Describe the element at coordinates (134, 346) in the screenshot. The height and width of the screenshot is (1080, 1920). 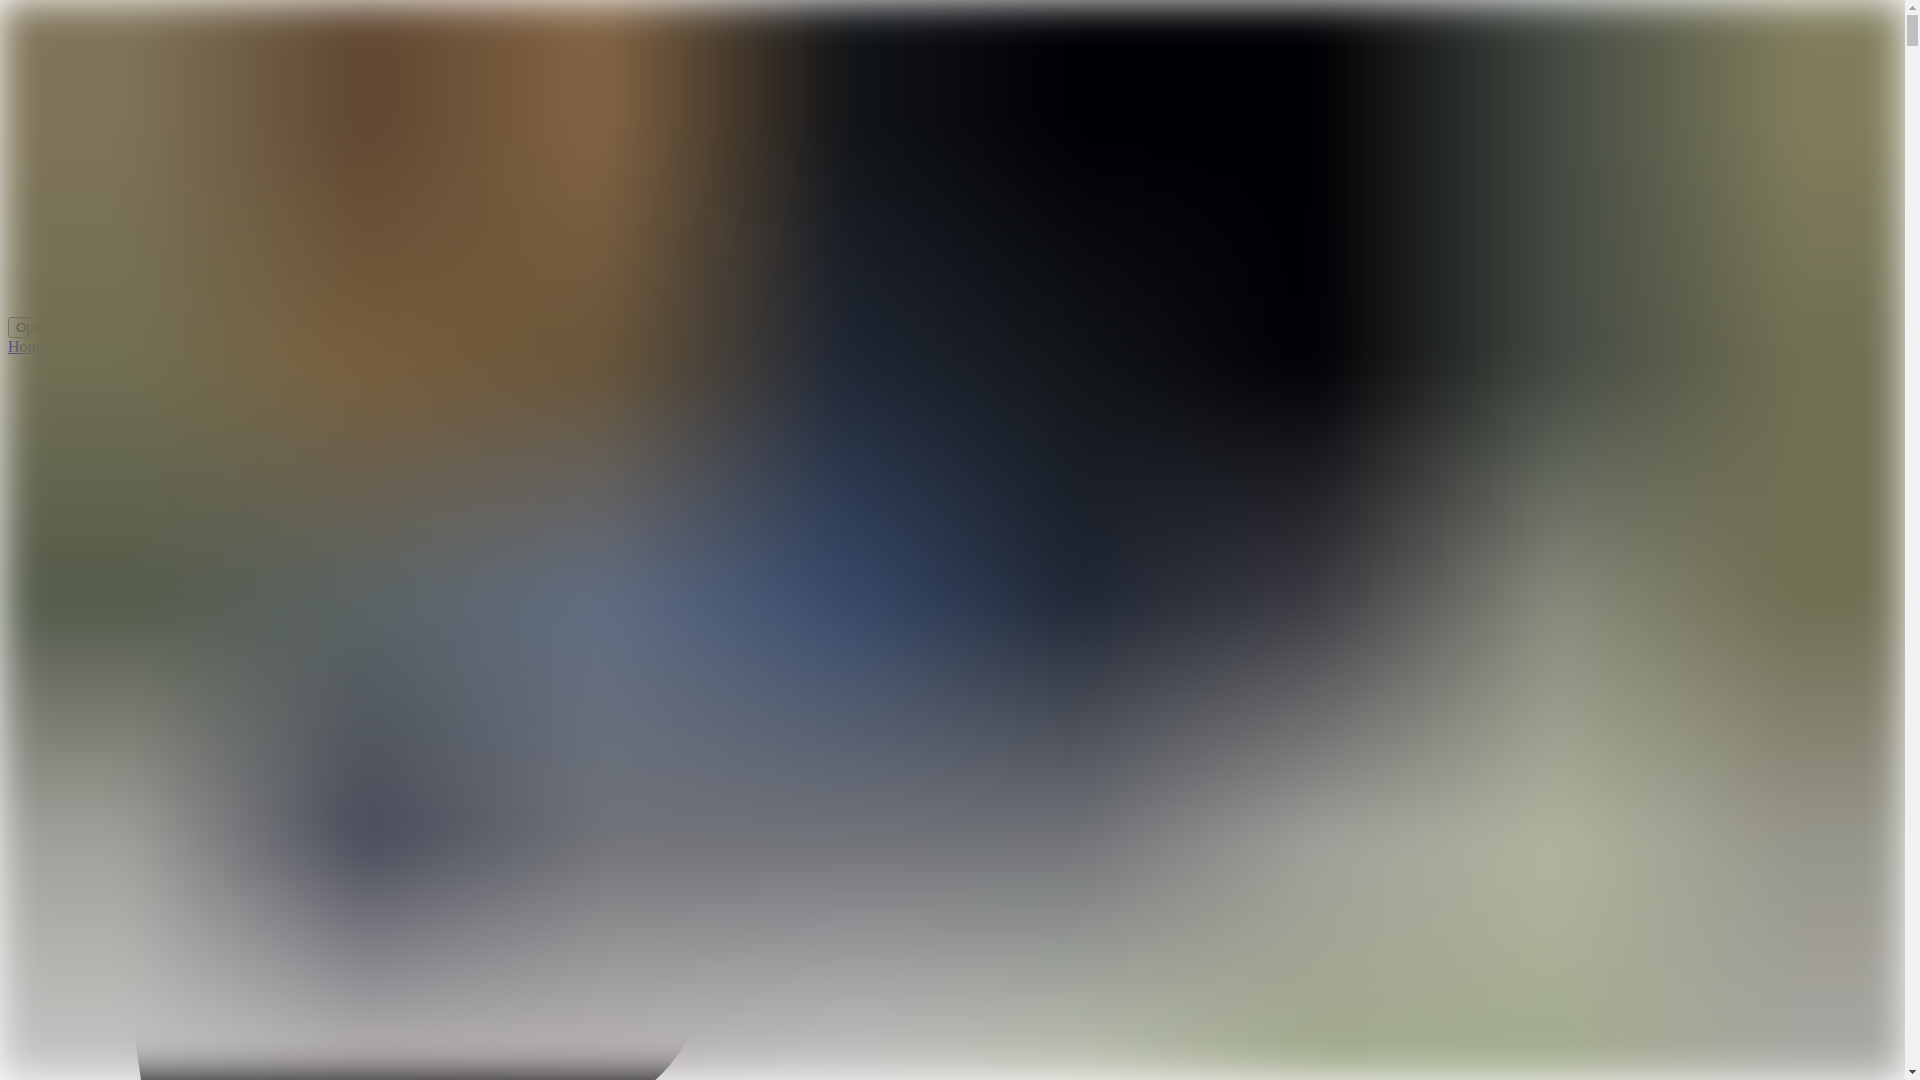
I see `Diensten` at that location.